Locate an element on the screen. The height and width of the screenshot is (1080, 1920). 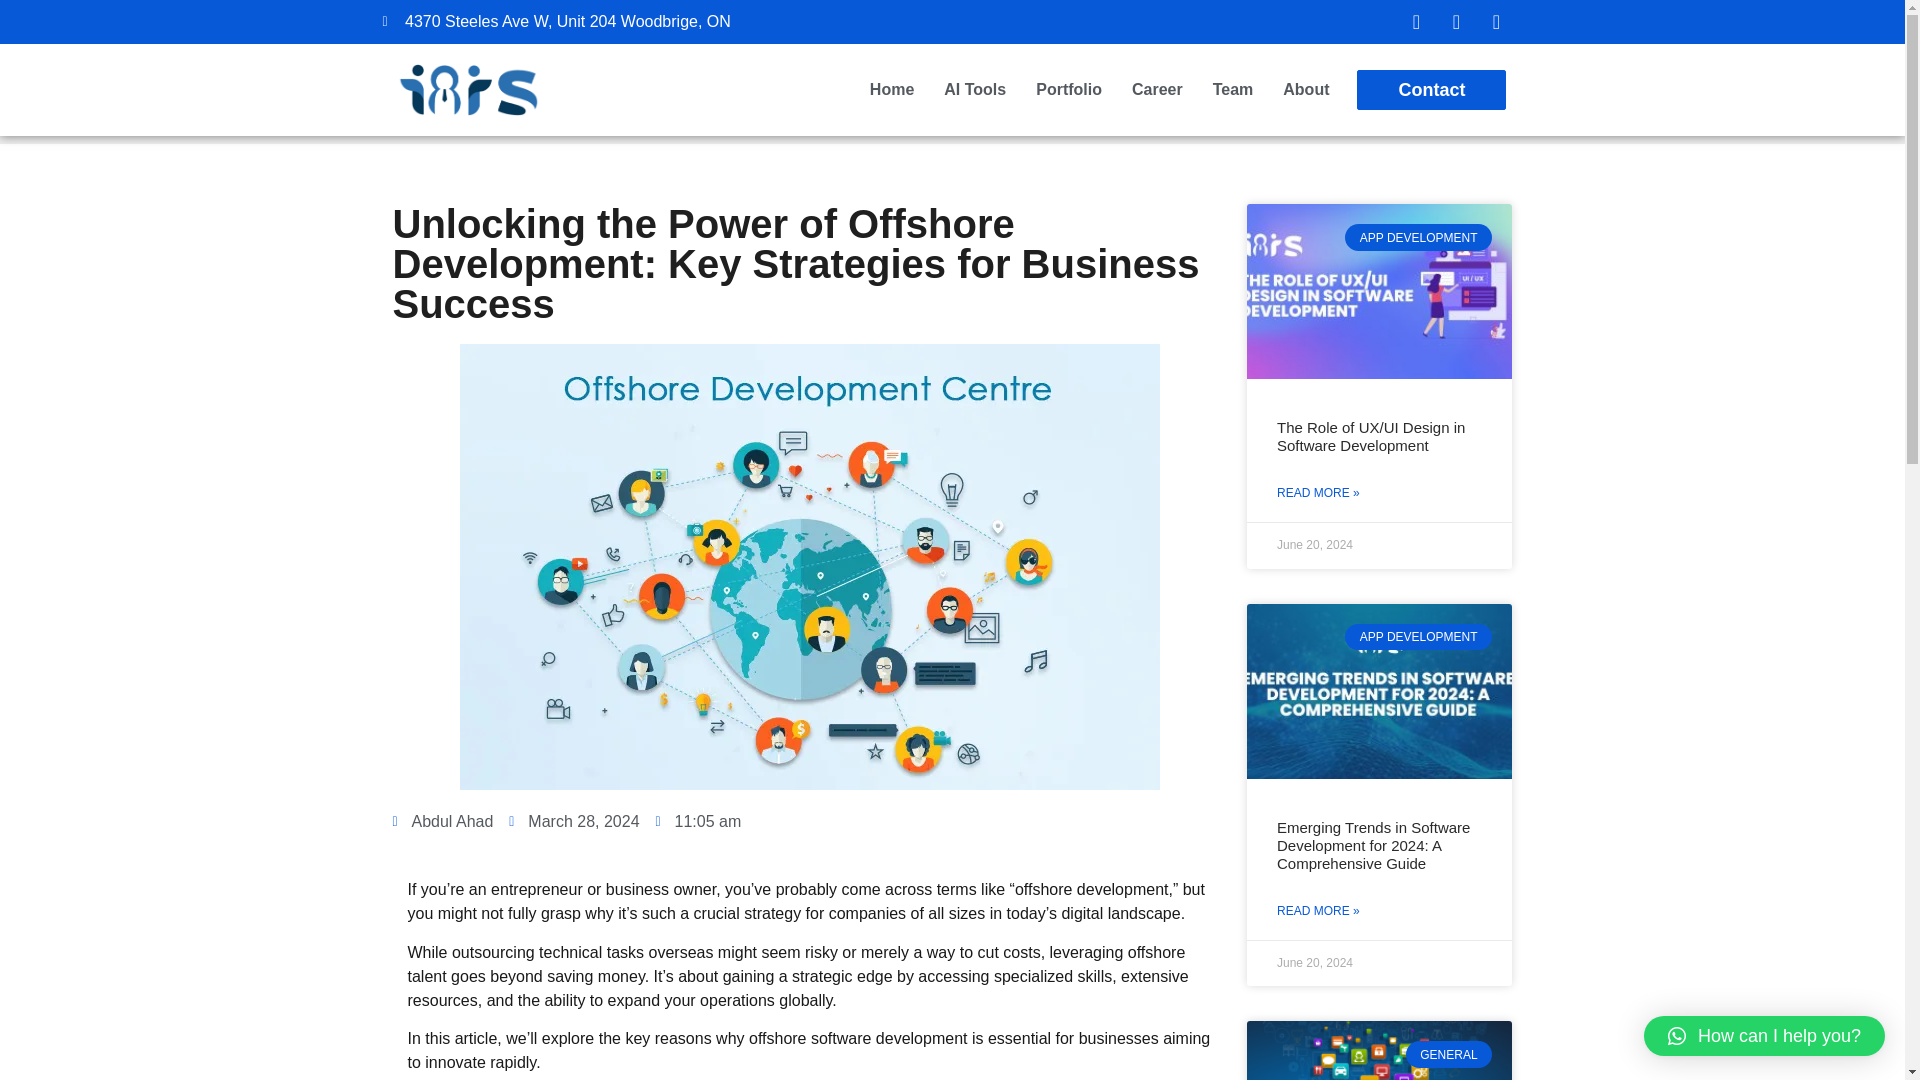
March 28, 2024 is located at coordinates (574, 822).